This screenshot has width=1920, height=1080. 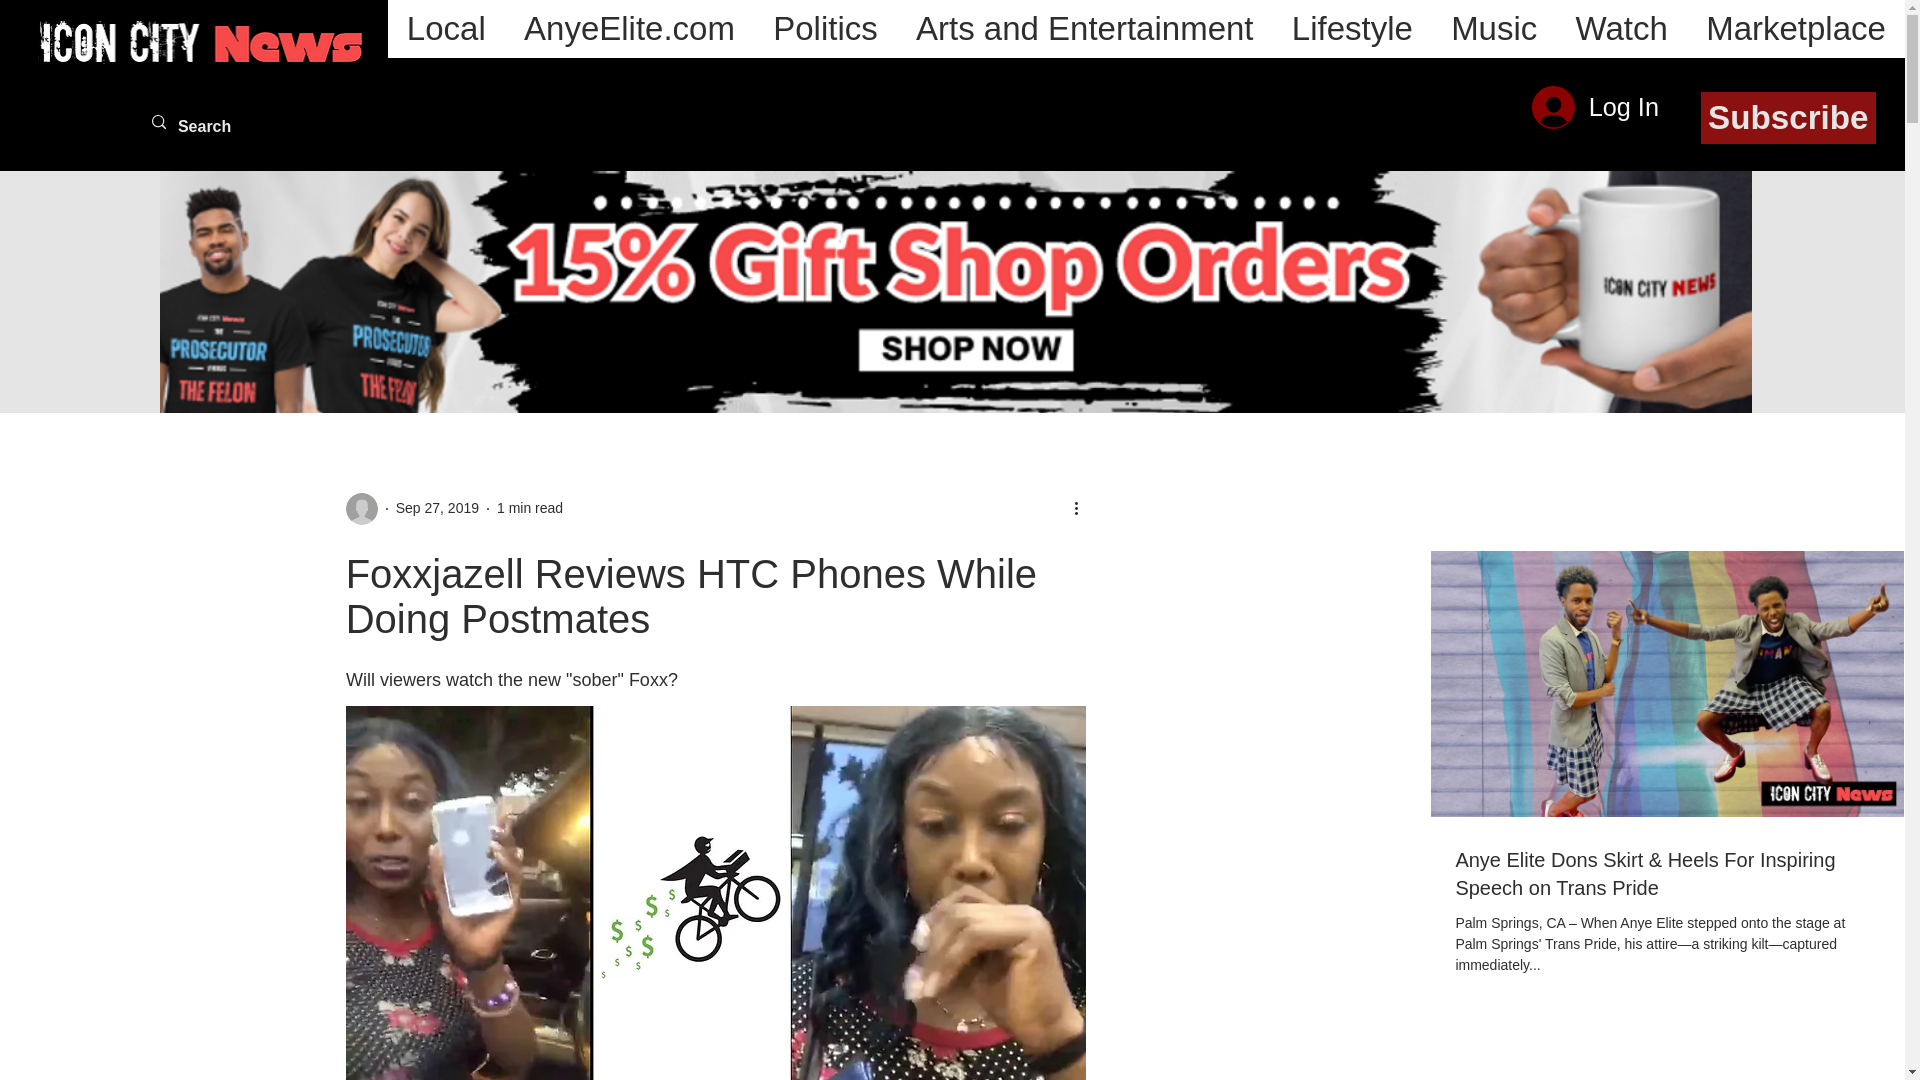 What do you see at coordinates (1352, 29) in the screenshot?
I see `Lifestyle` at bounding box center [1352, 29].